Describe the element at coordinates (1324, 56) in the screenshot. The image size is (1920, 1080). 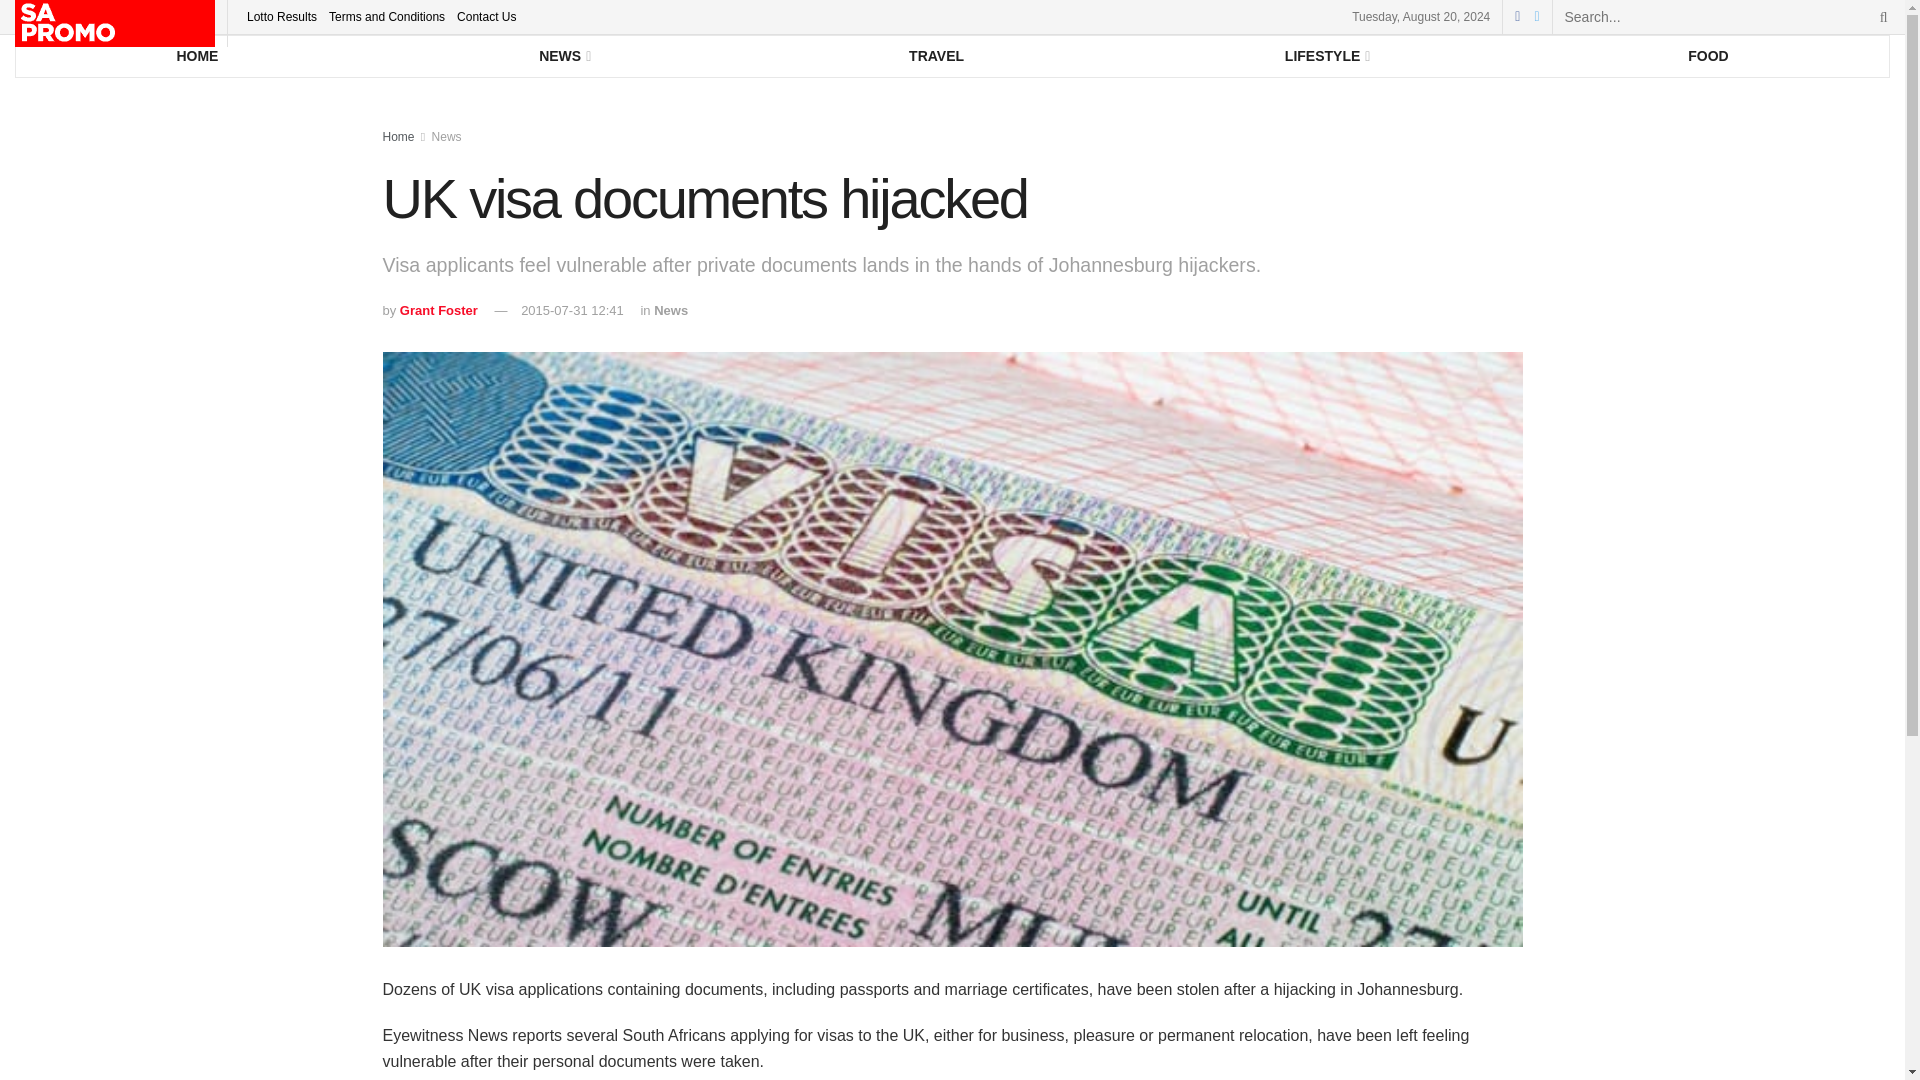
I see `LIFESTYLE` at that location.